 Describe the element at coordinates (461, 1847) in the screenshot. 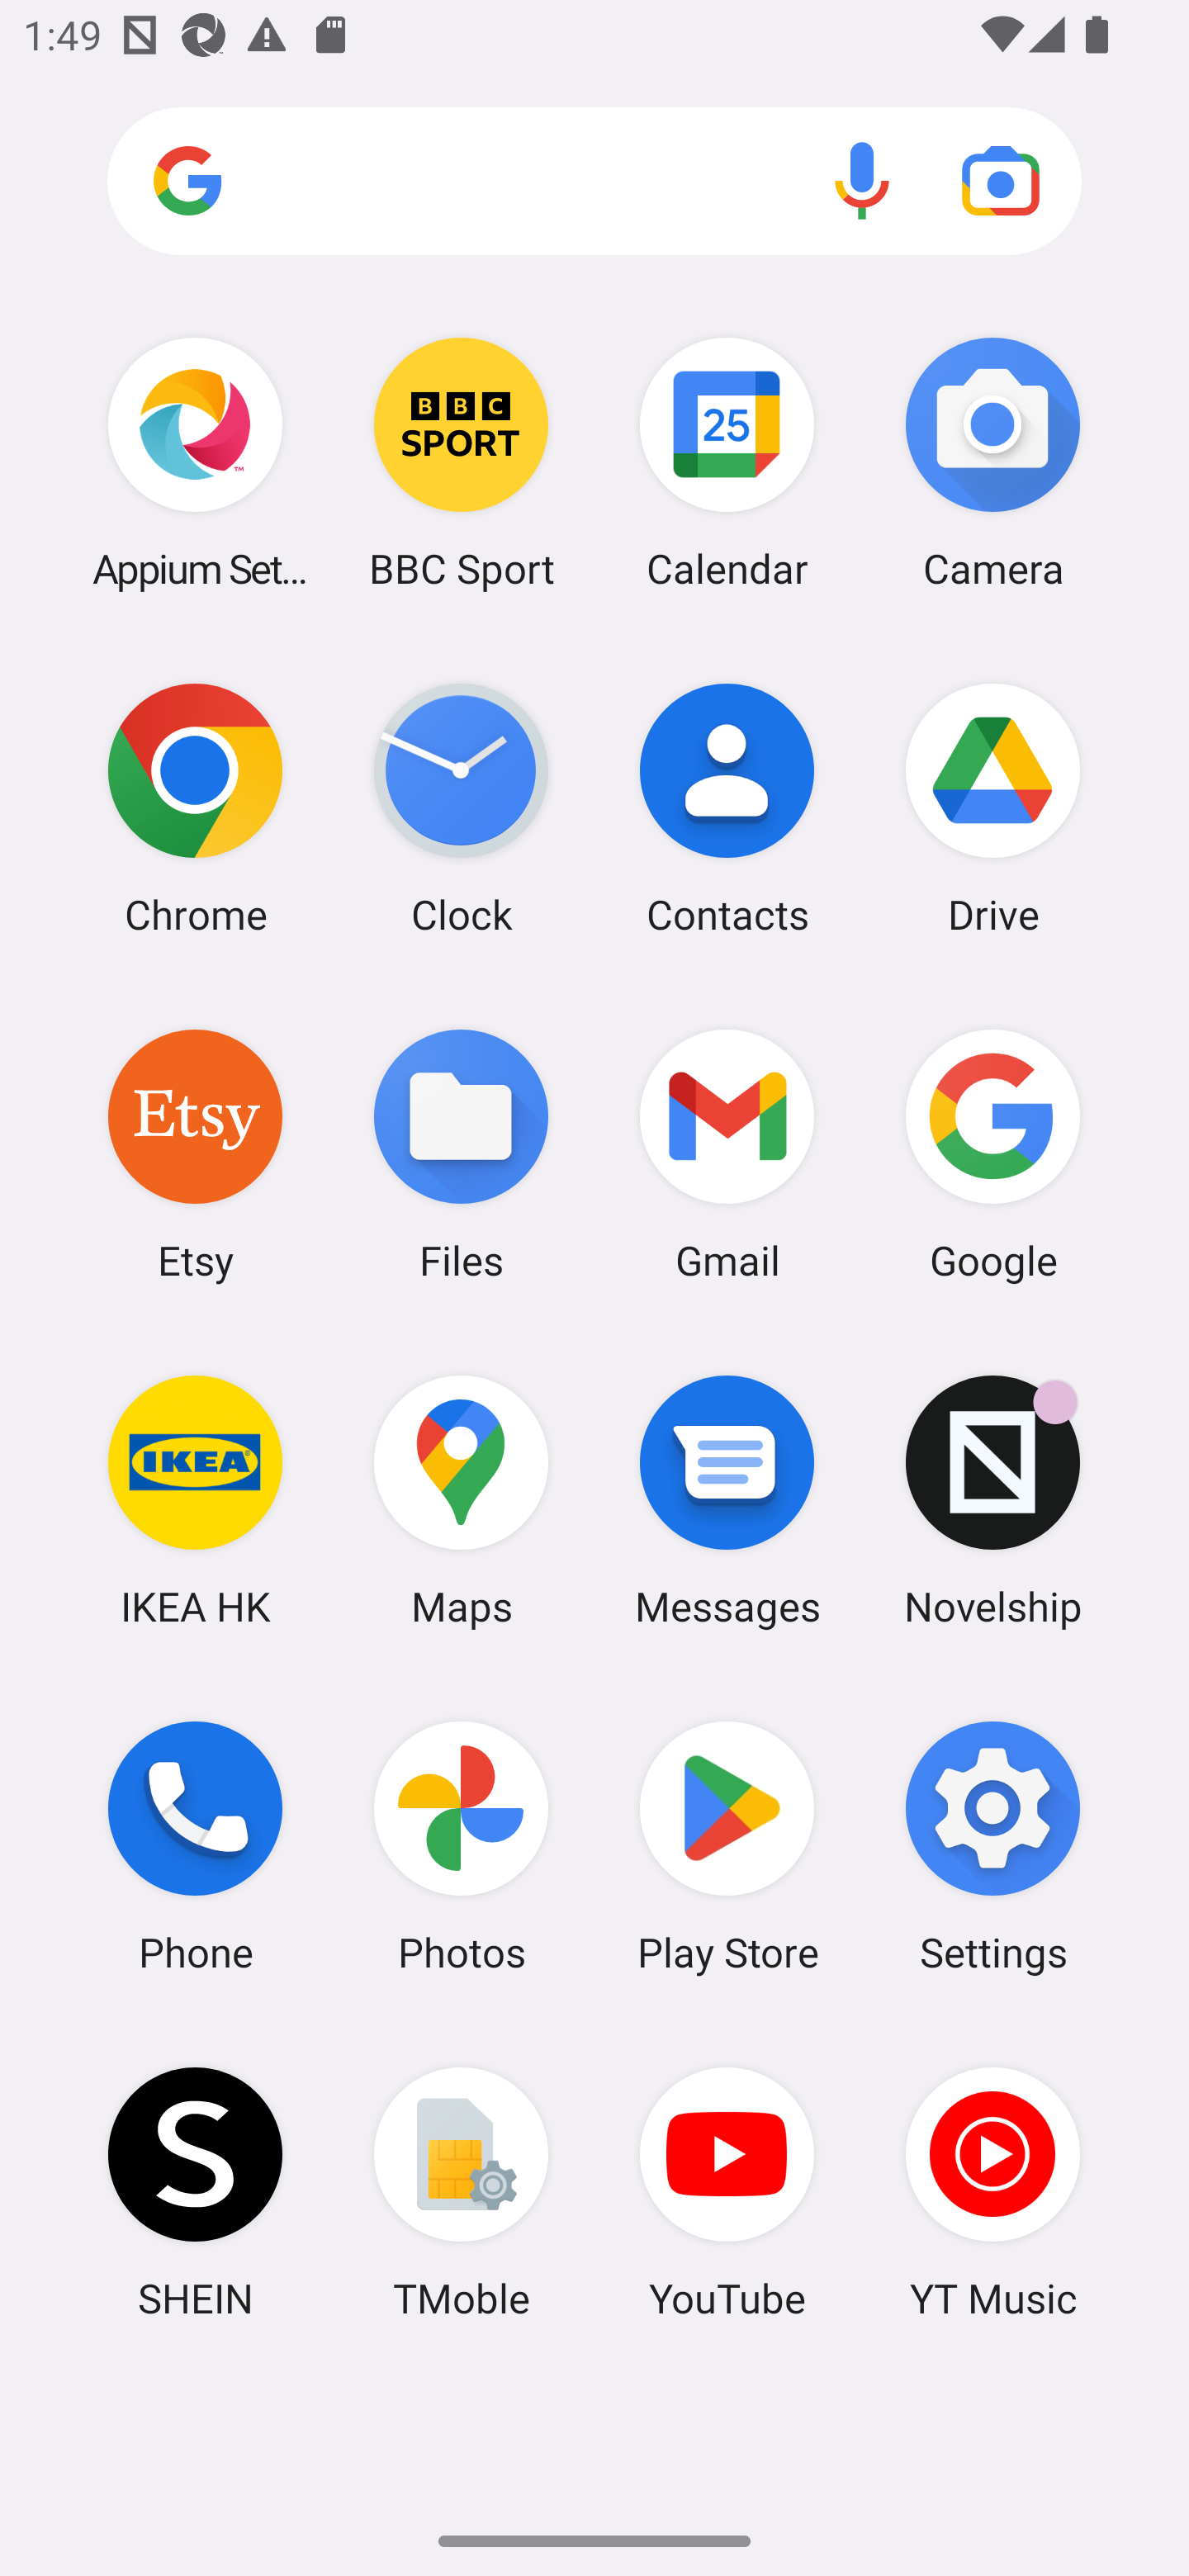

I see `Photos` at that location.